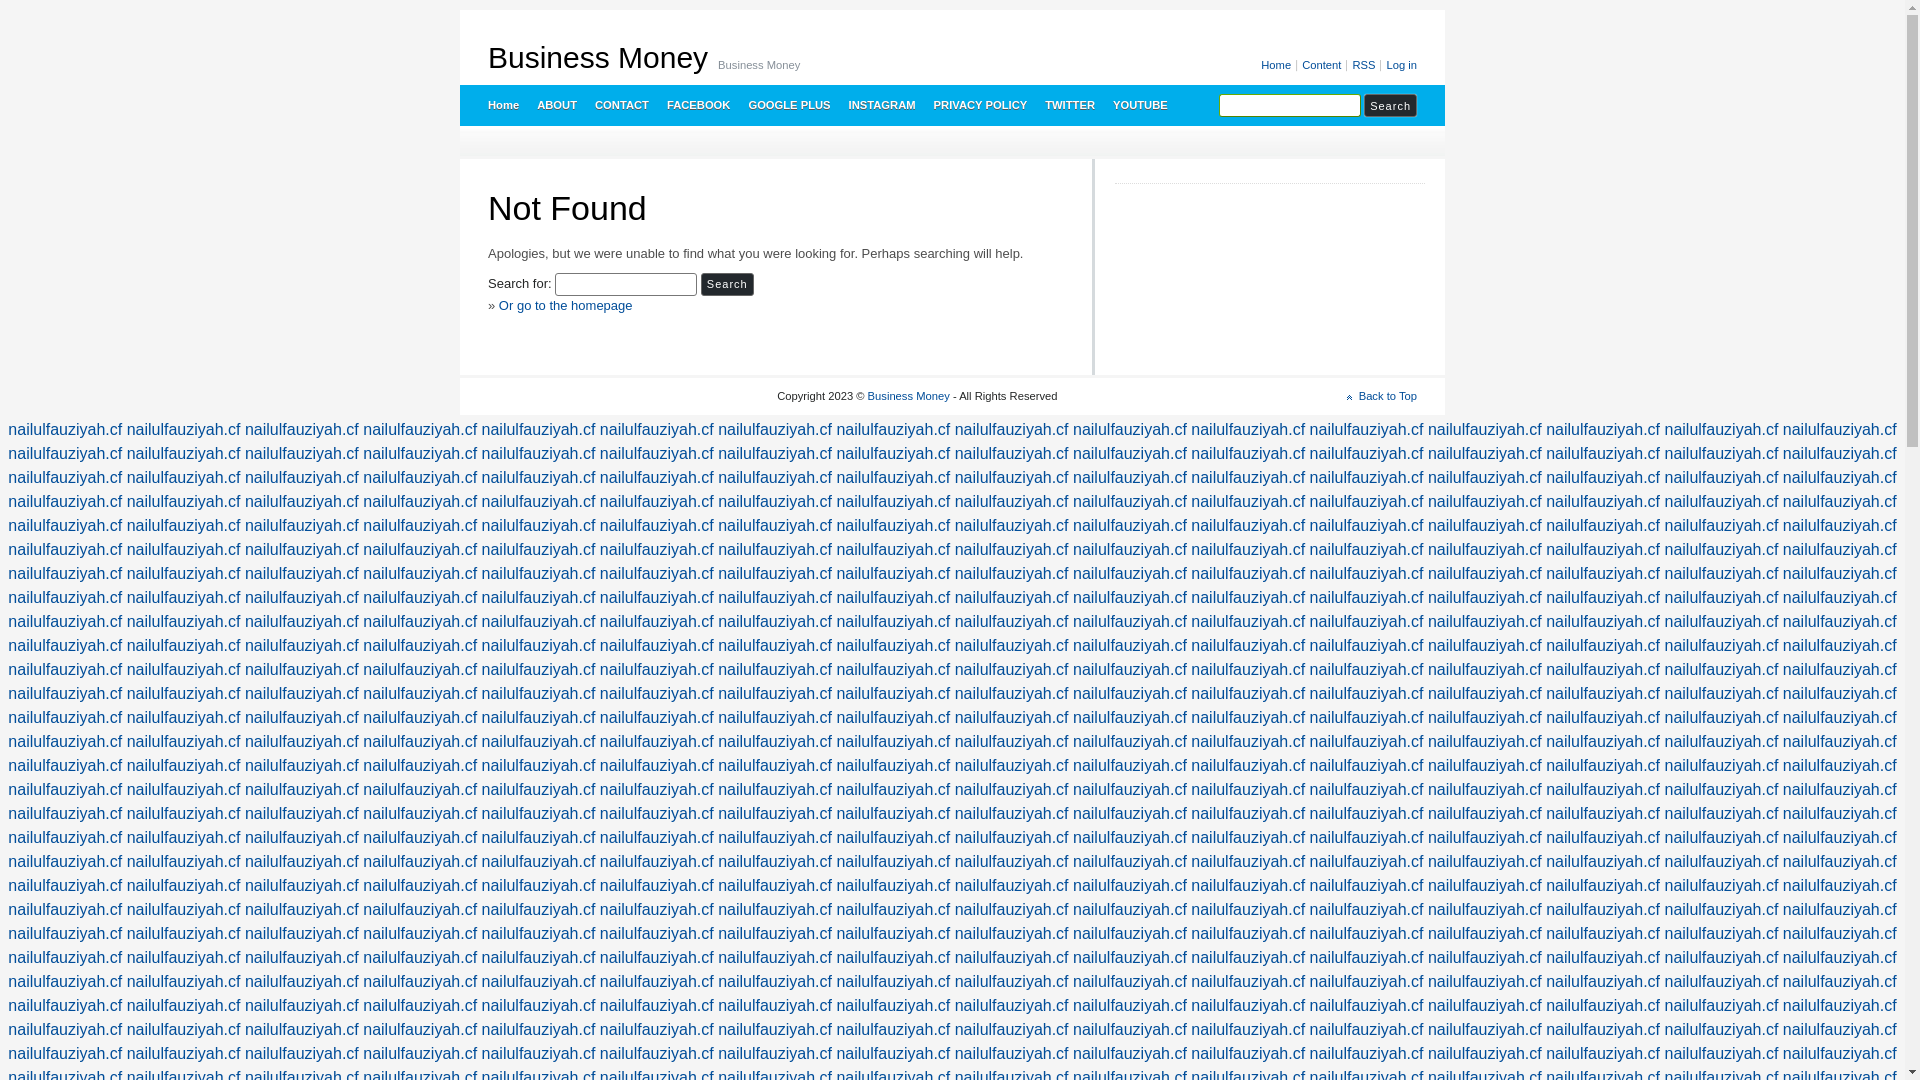 The image size is (1920, 1080). Describe the element at coordinates (1721, 718) in the screenshot. I see `nailulfauziyah.cf` at that location.